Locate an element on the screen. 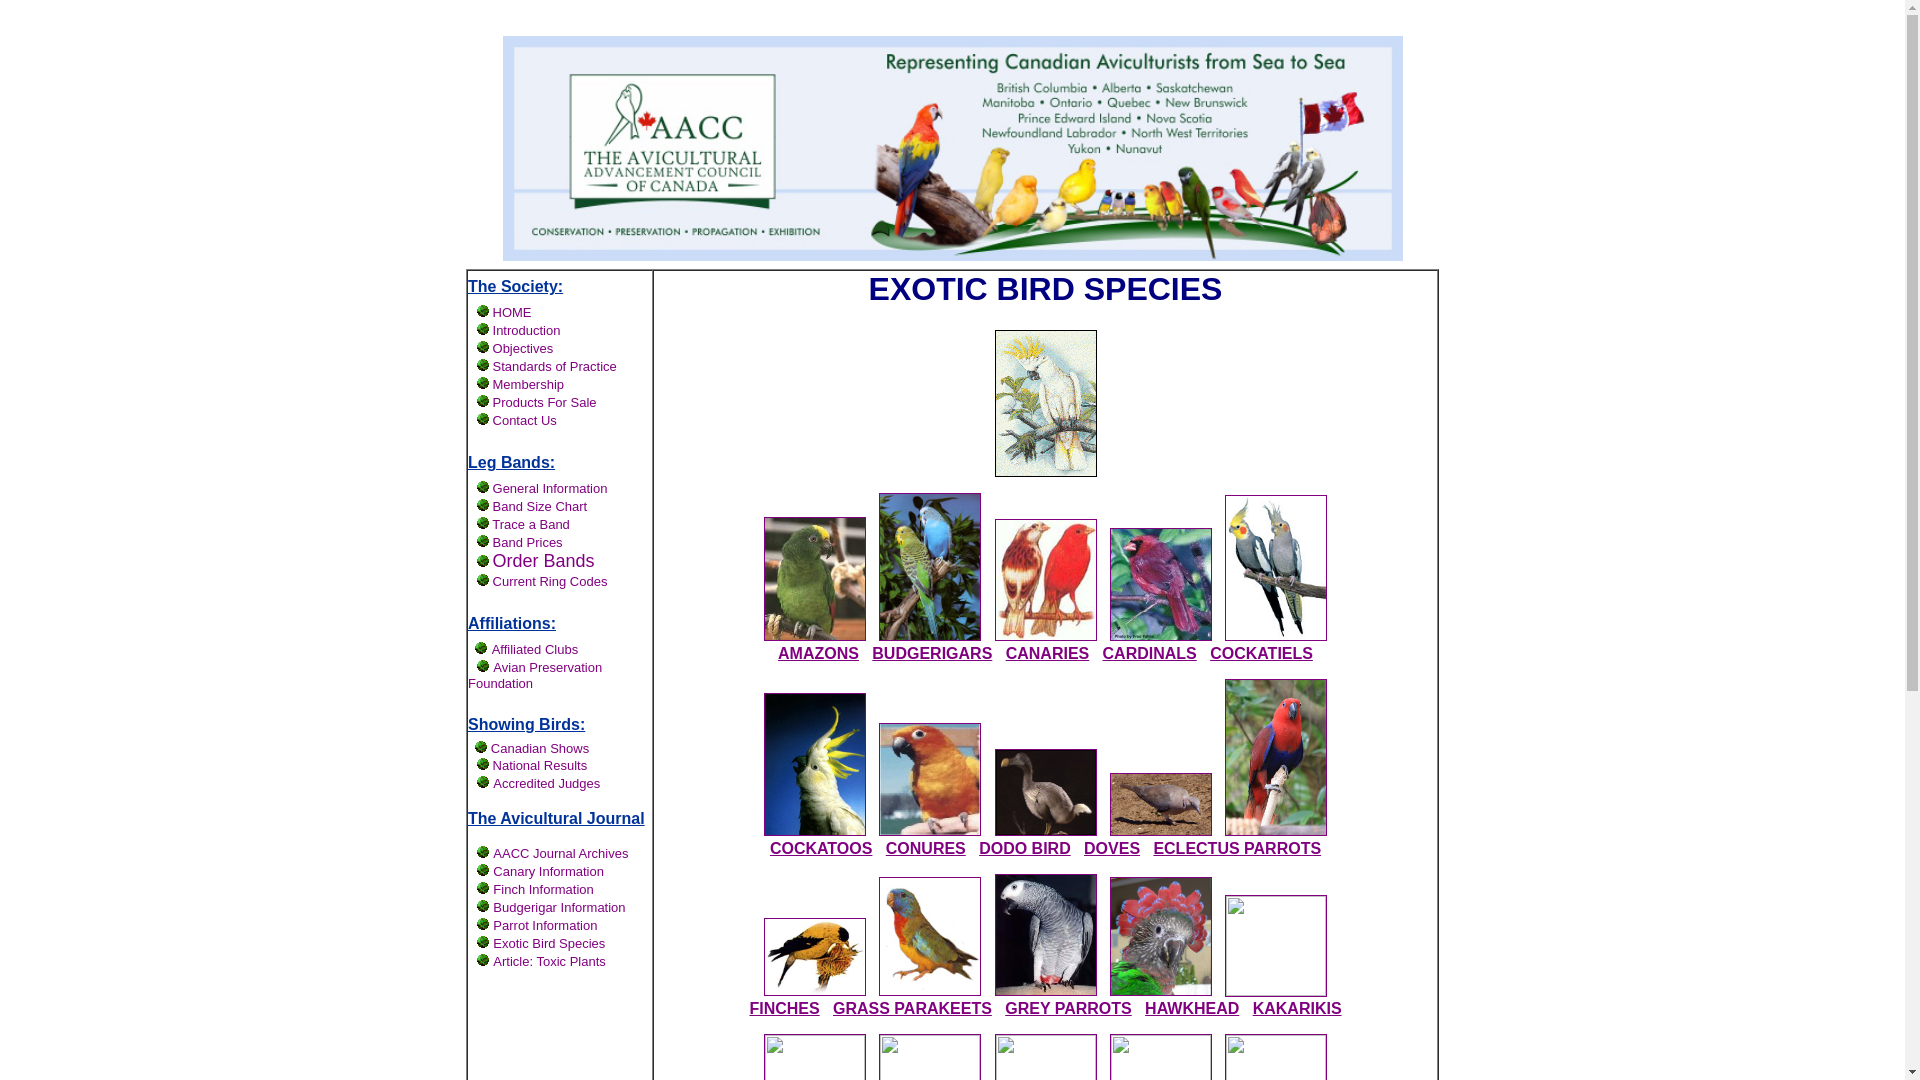  AMAZONS is located at coordinates (818, 654).